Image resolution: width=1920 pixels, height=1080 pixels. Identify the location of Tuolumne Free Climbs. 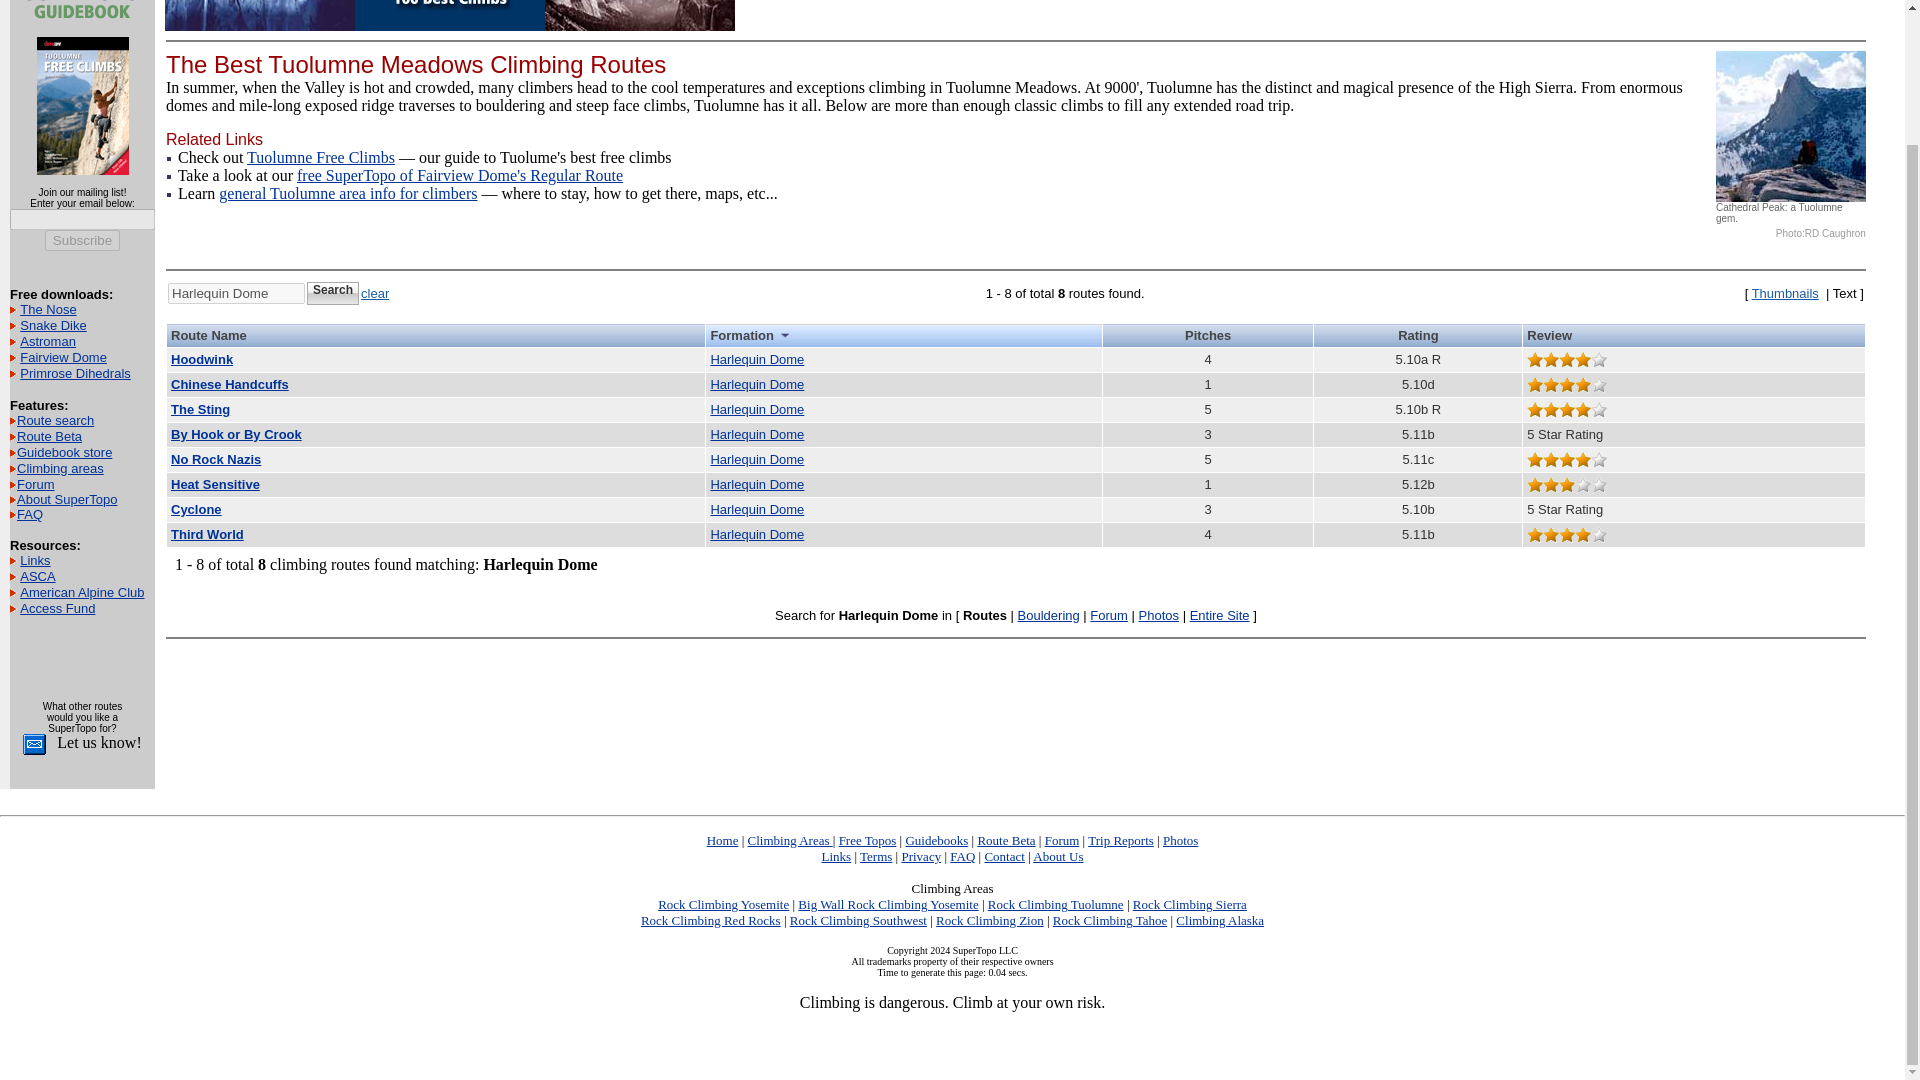
(321, 158).